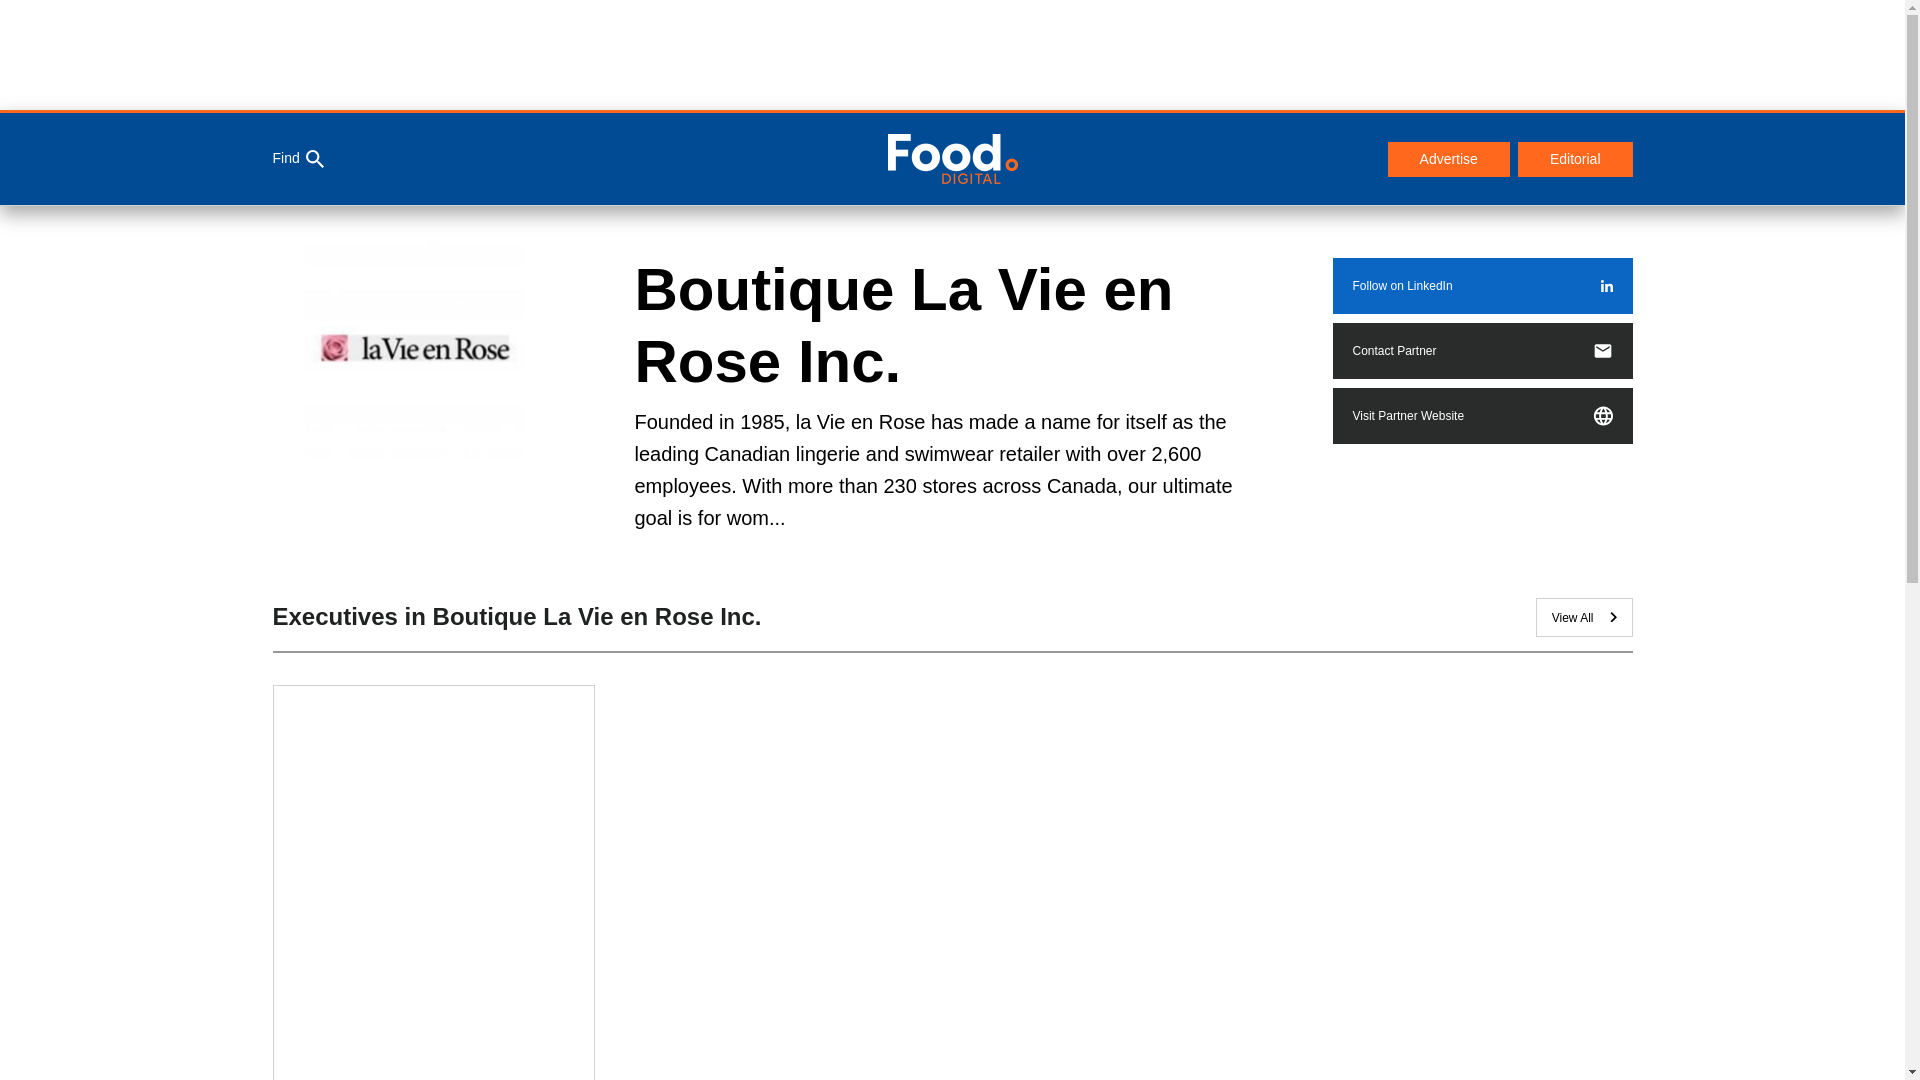 The width and height of the screenshot is (1920, 1080). I want to click on Contact Partner, so click(1482, 350).